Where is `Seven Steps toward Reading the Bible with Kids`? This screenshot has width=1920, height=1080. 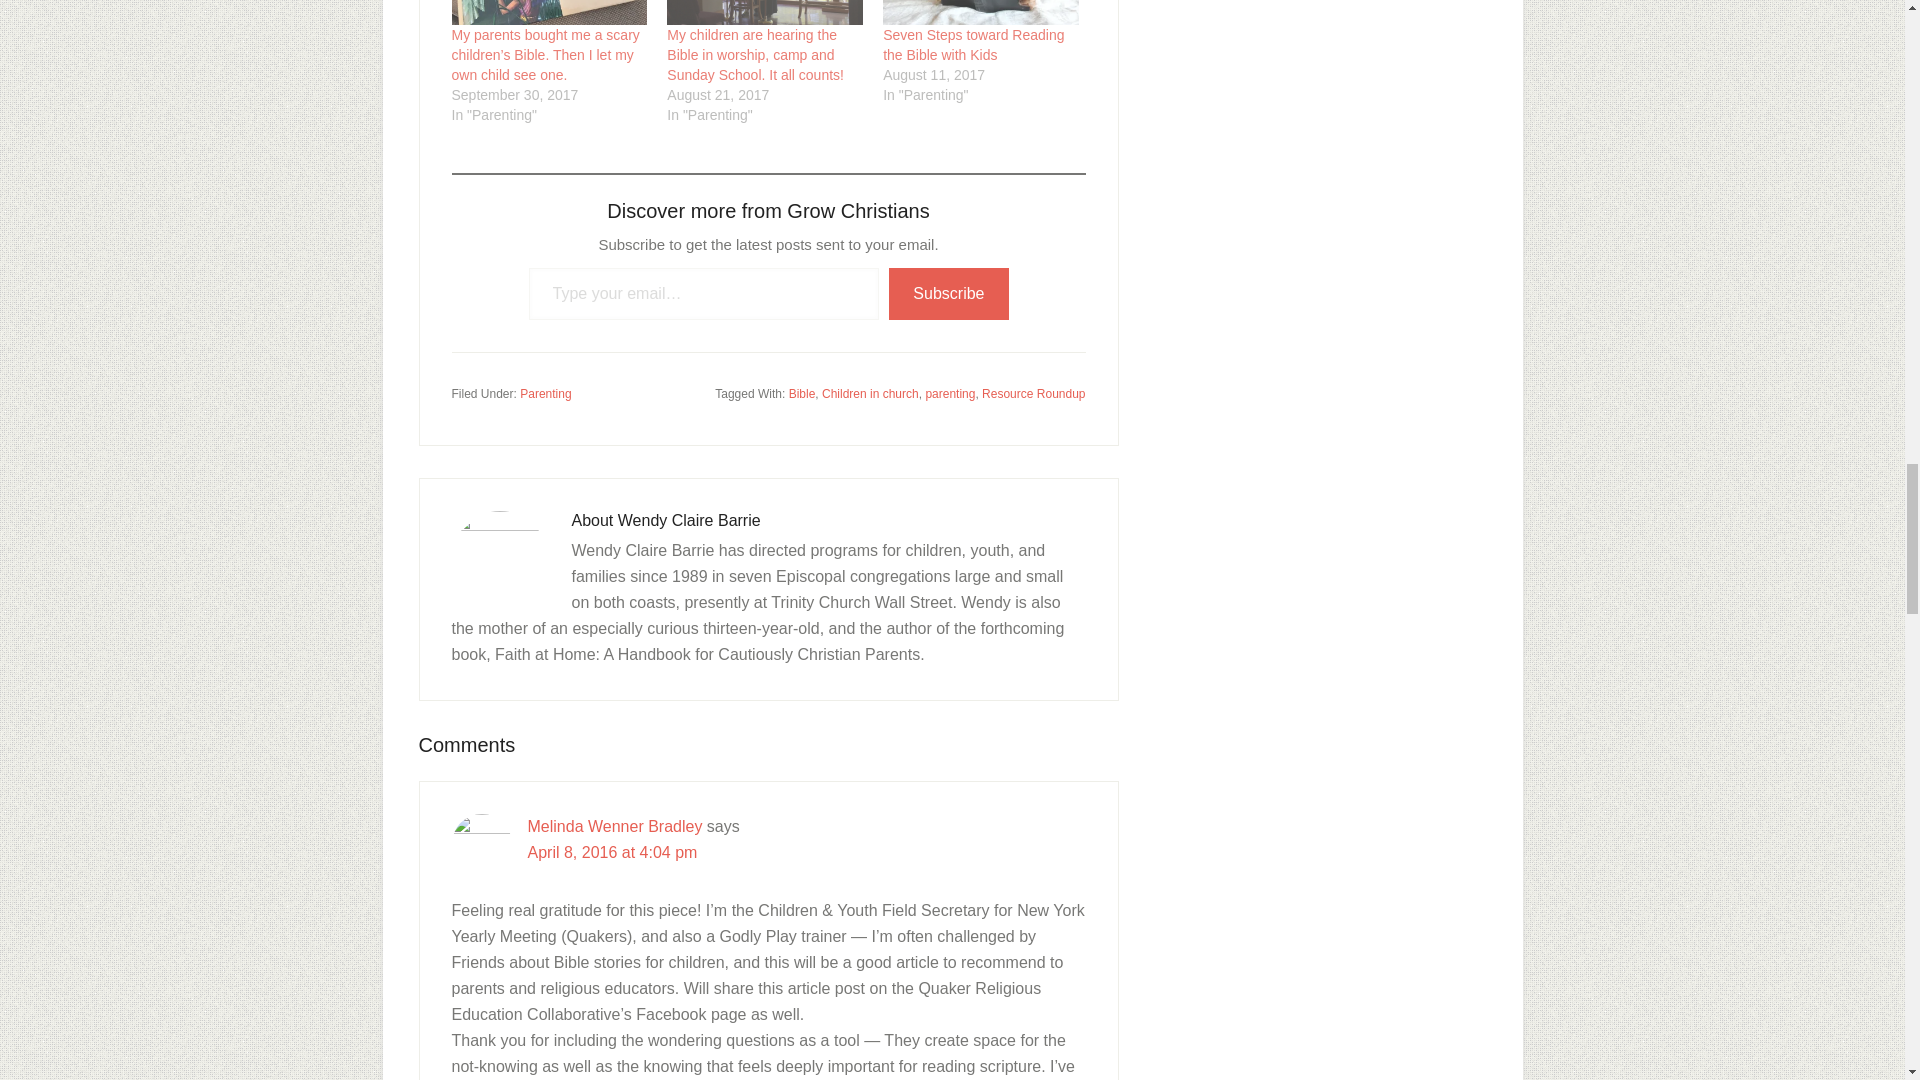 Seven Steps toward Reading the Bible with Kids is located at coordinates (973, 44).